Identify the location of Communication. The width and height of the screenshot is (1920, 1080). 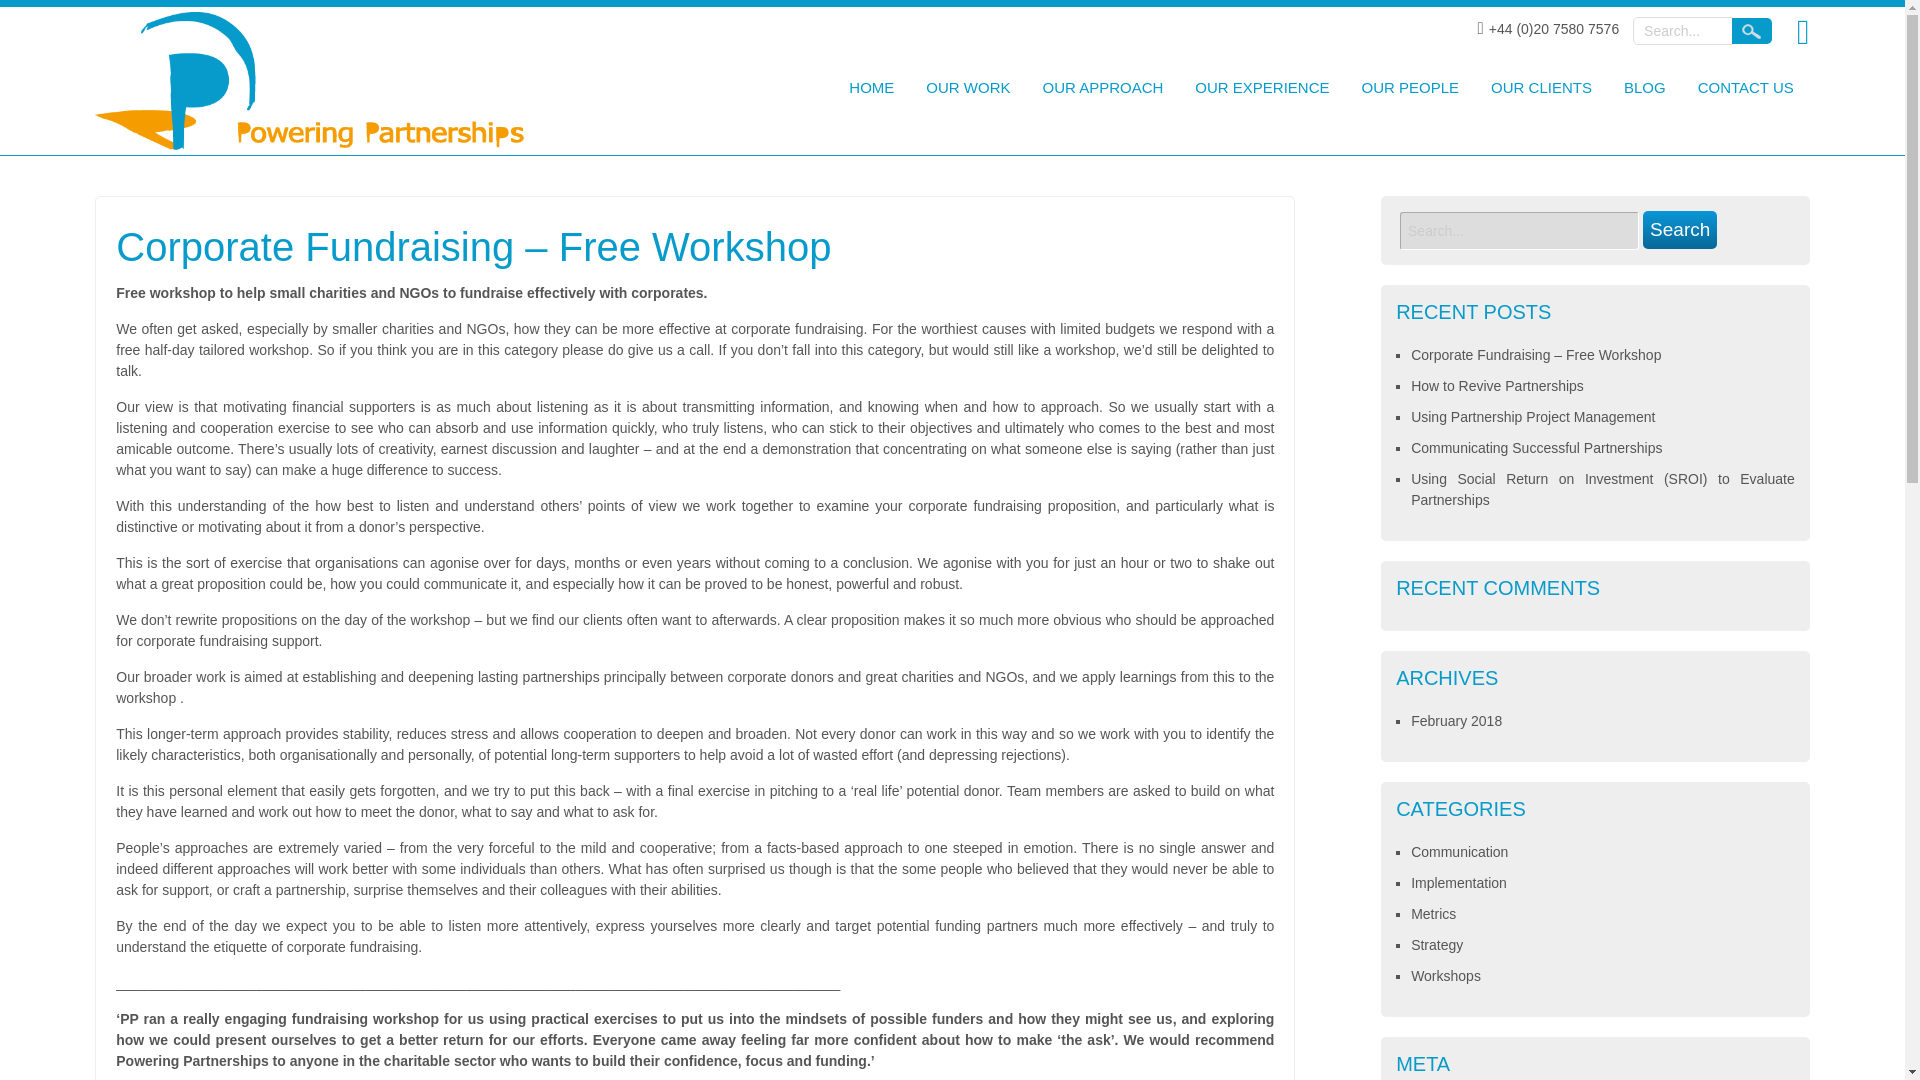
(1459, 851).